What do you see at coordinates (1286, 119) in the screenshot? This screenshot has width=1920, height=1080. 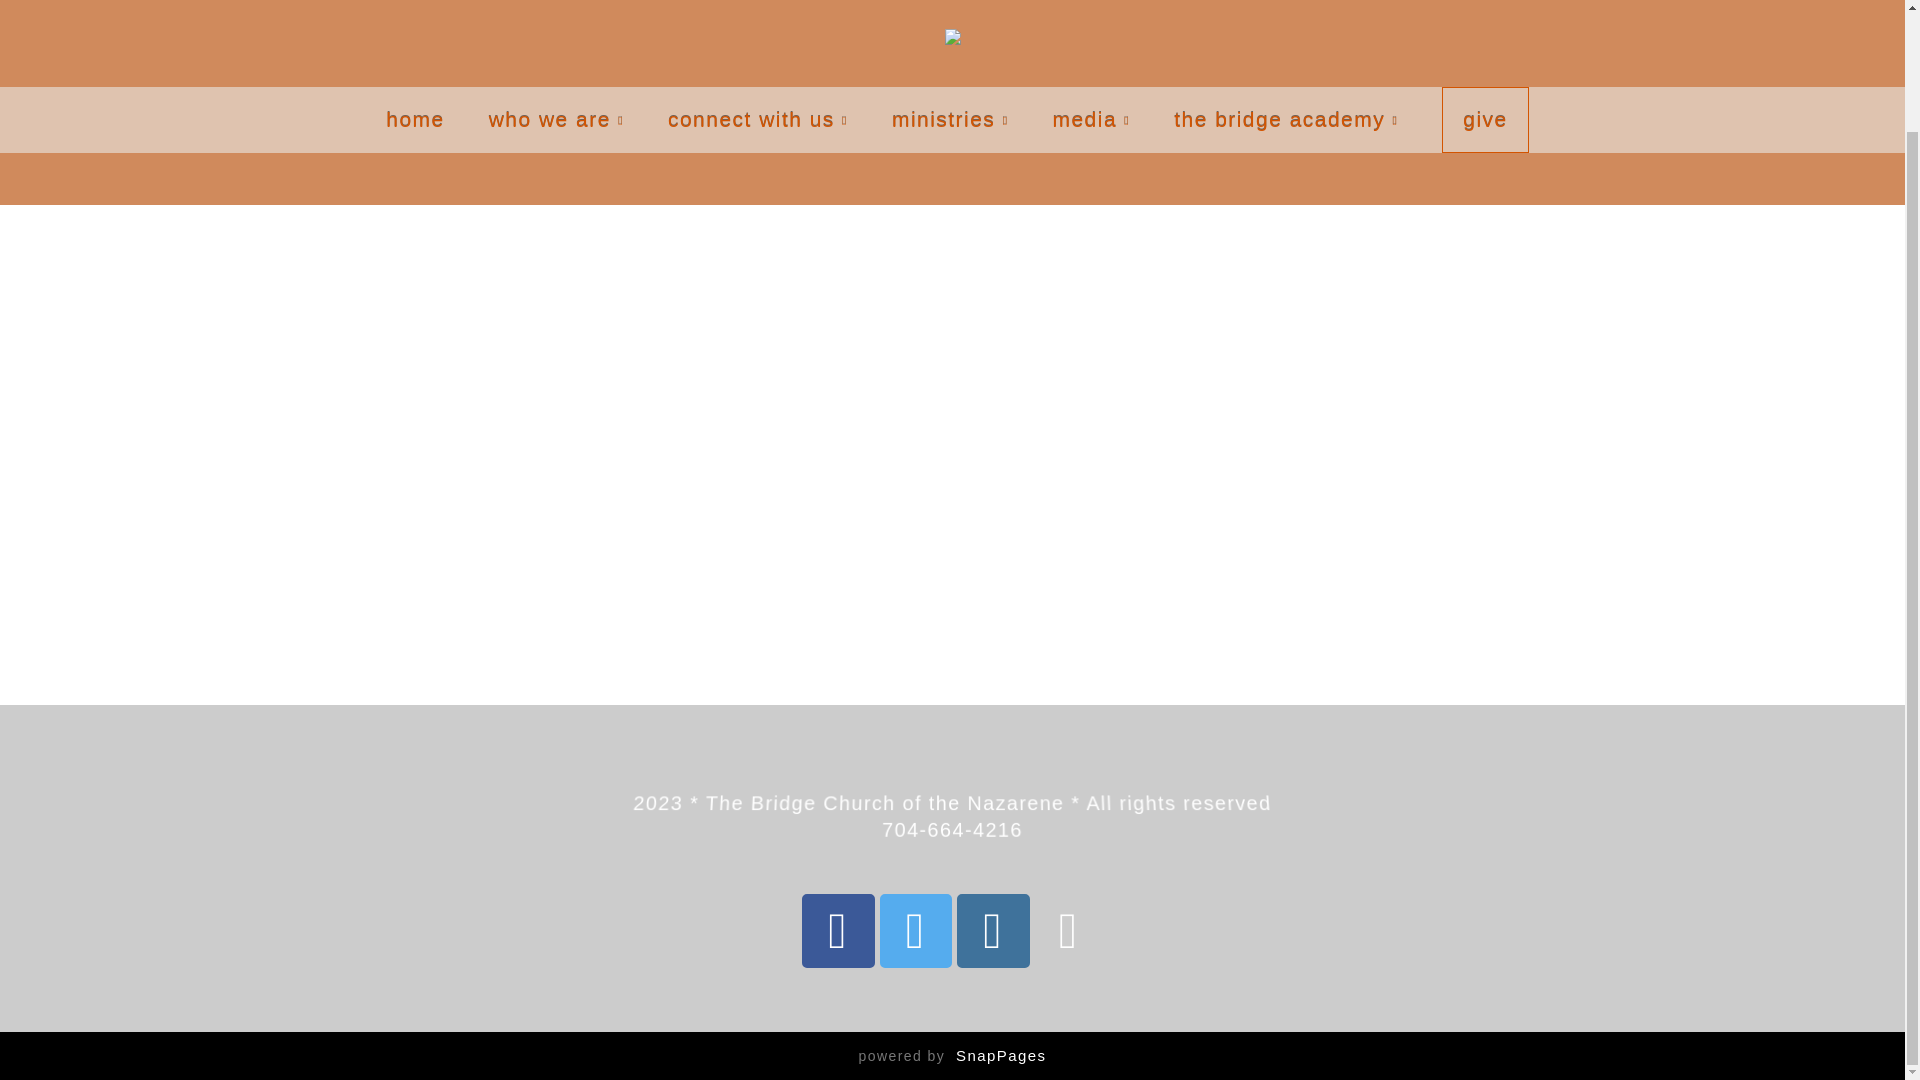 I see `the bridge academy ` at bounding box center [1286, 119].